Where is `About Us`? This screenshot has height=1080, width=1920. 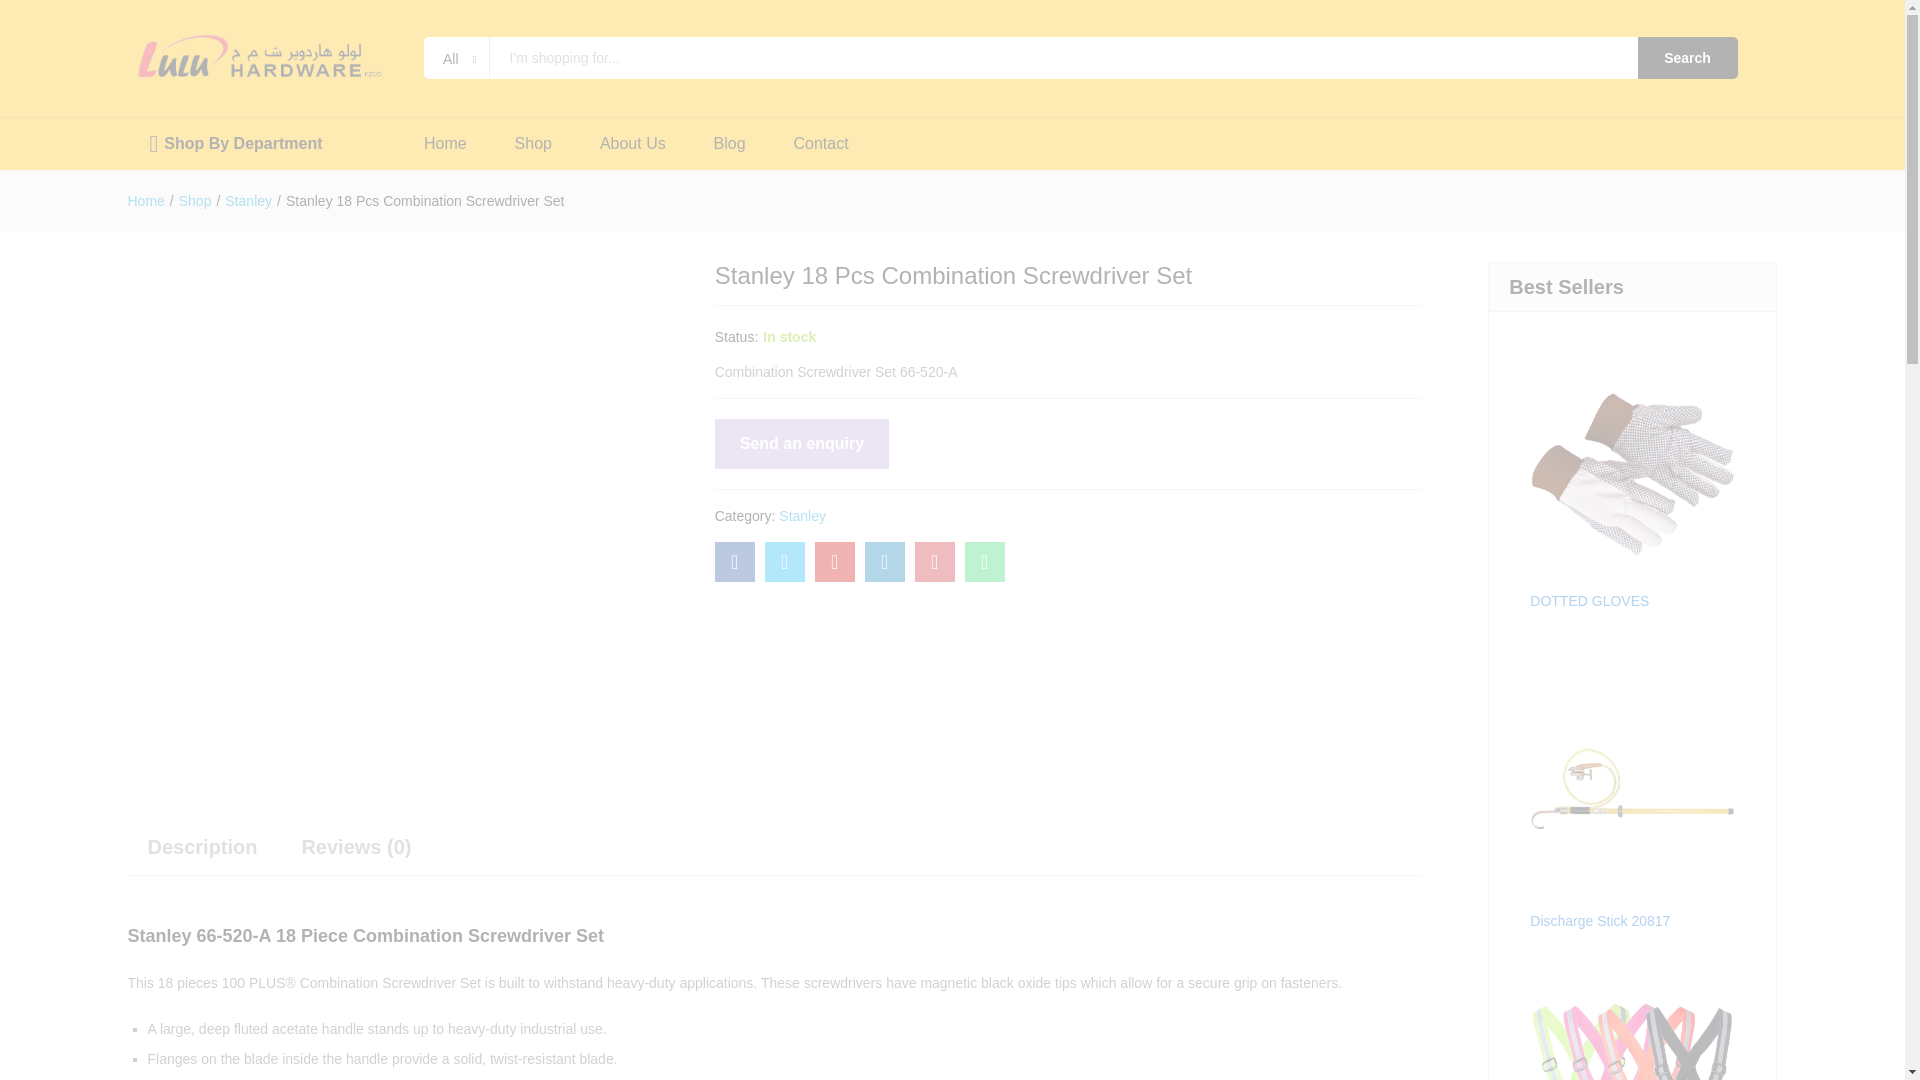
About Us is located at coordinates (632, 144).